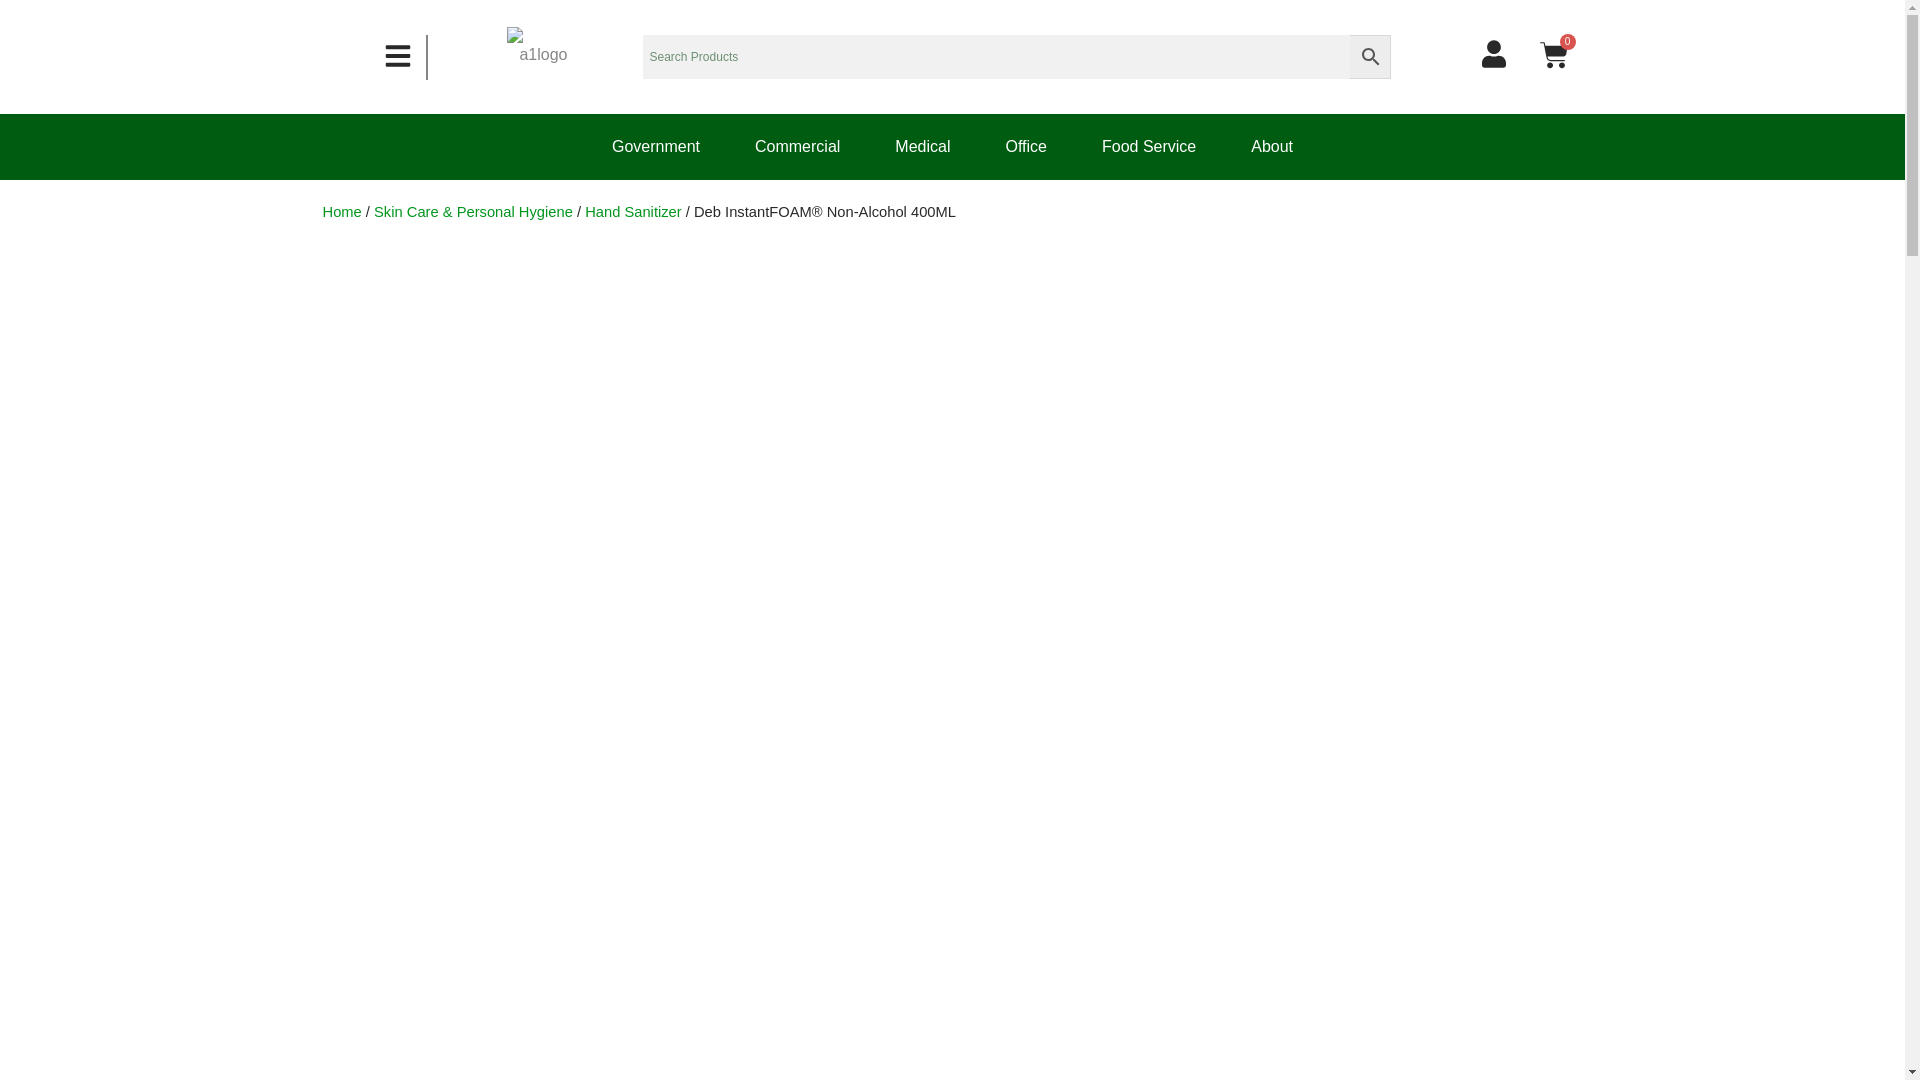  What do you see at coordinates (922, 146) in the screenshot?
I see `Medical` at bounding box center [922, 146].